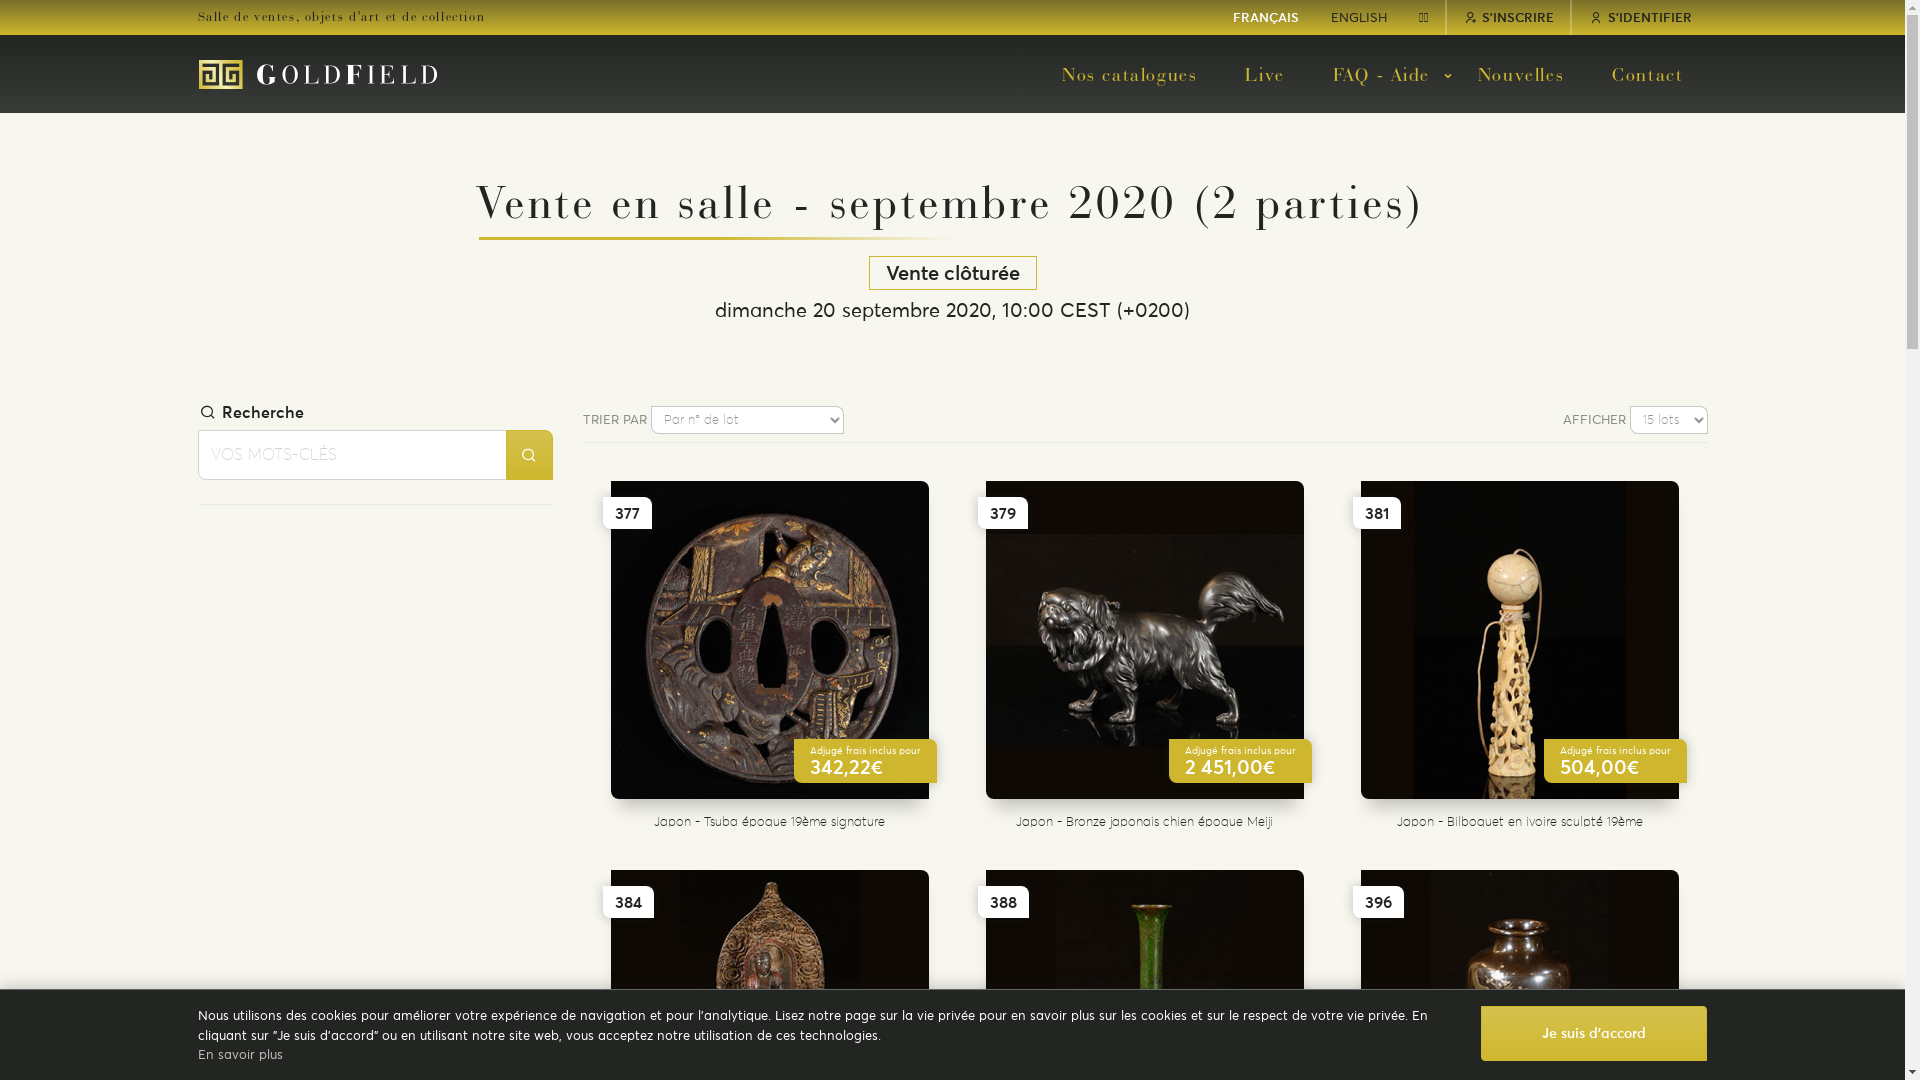 This screenshot has width=1920, height=1080. I want to click on Nos catalogues, so click(1130, 74).